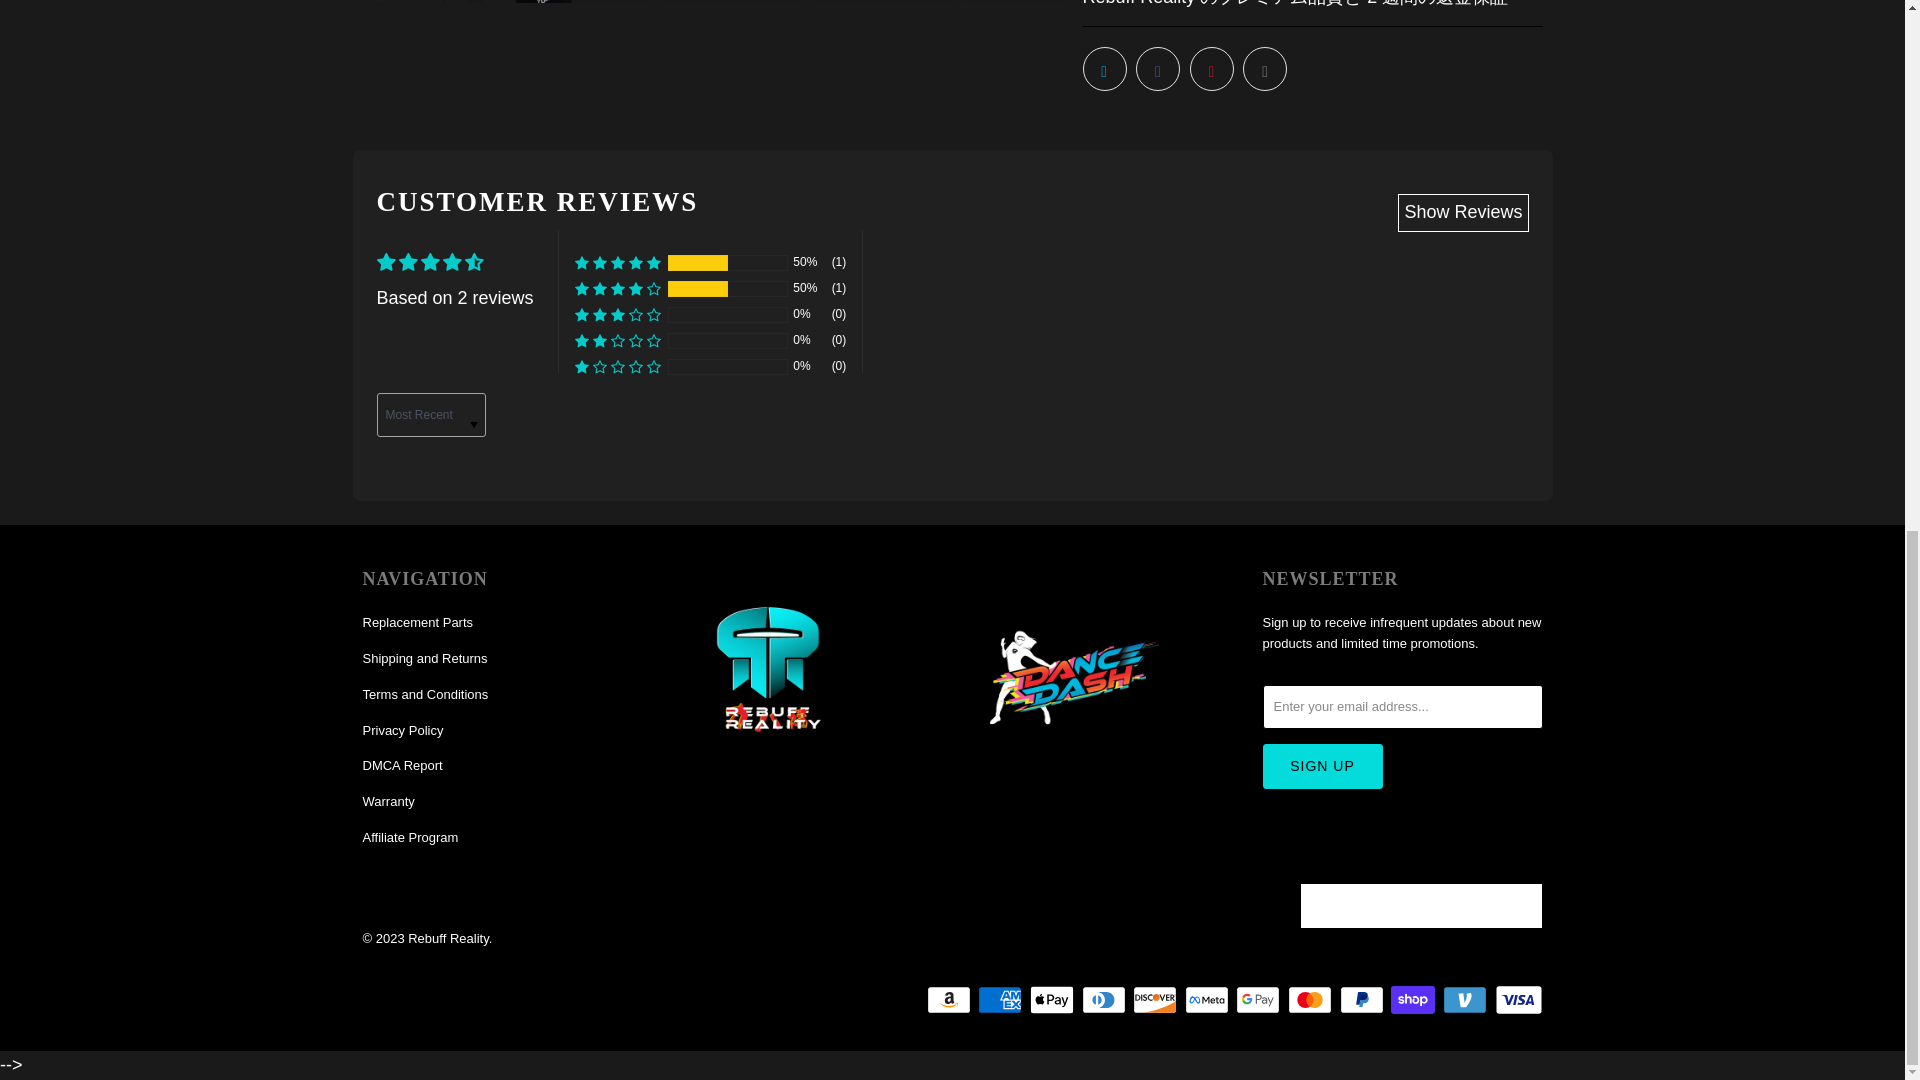  Describe the element at coordinates (1260, 998) in the screenshot. I see `Google Pay` at that location.